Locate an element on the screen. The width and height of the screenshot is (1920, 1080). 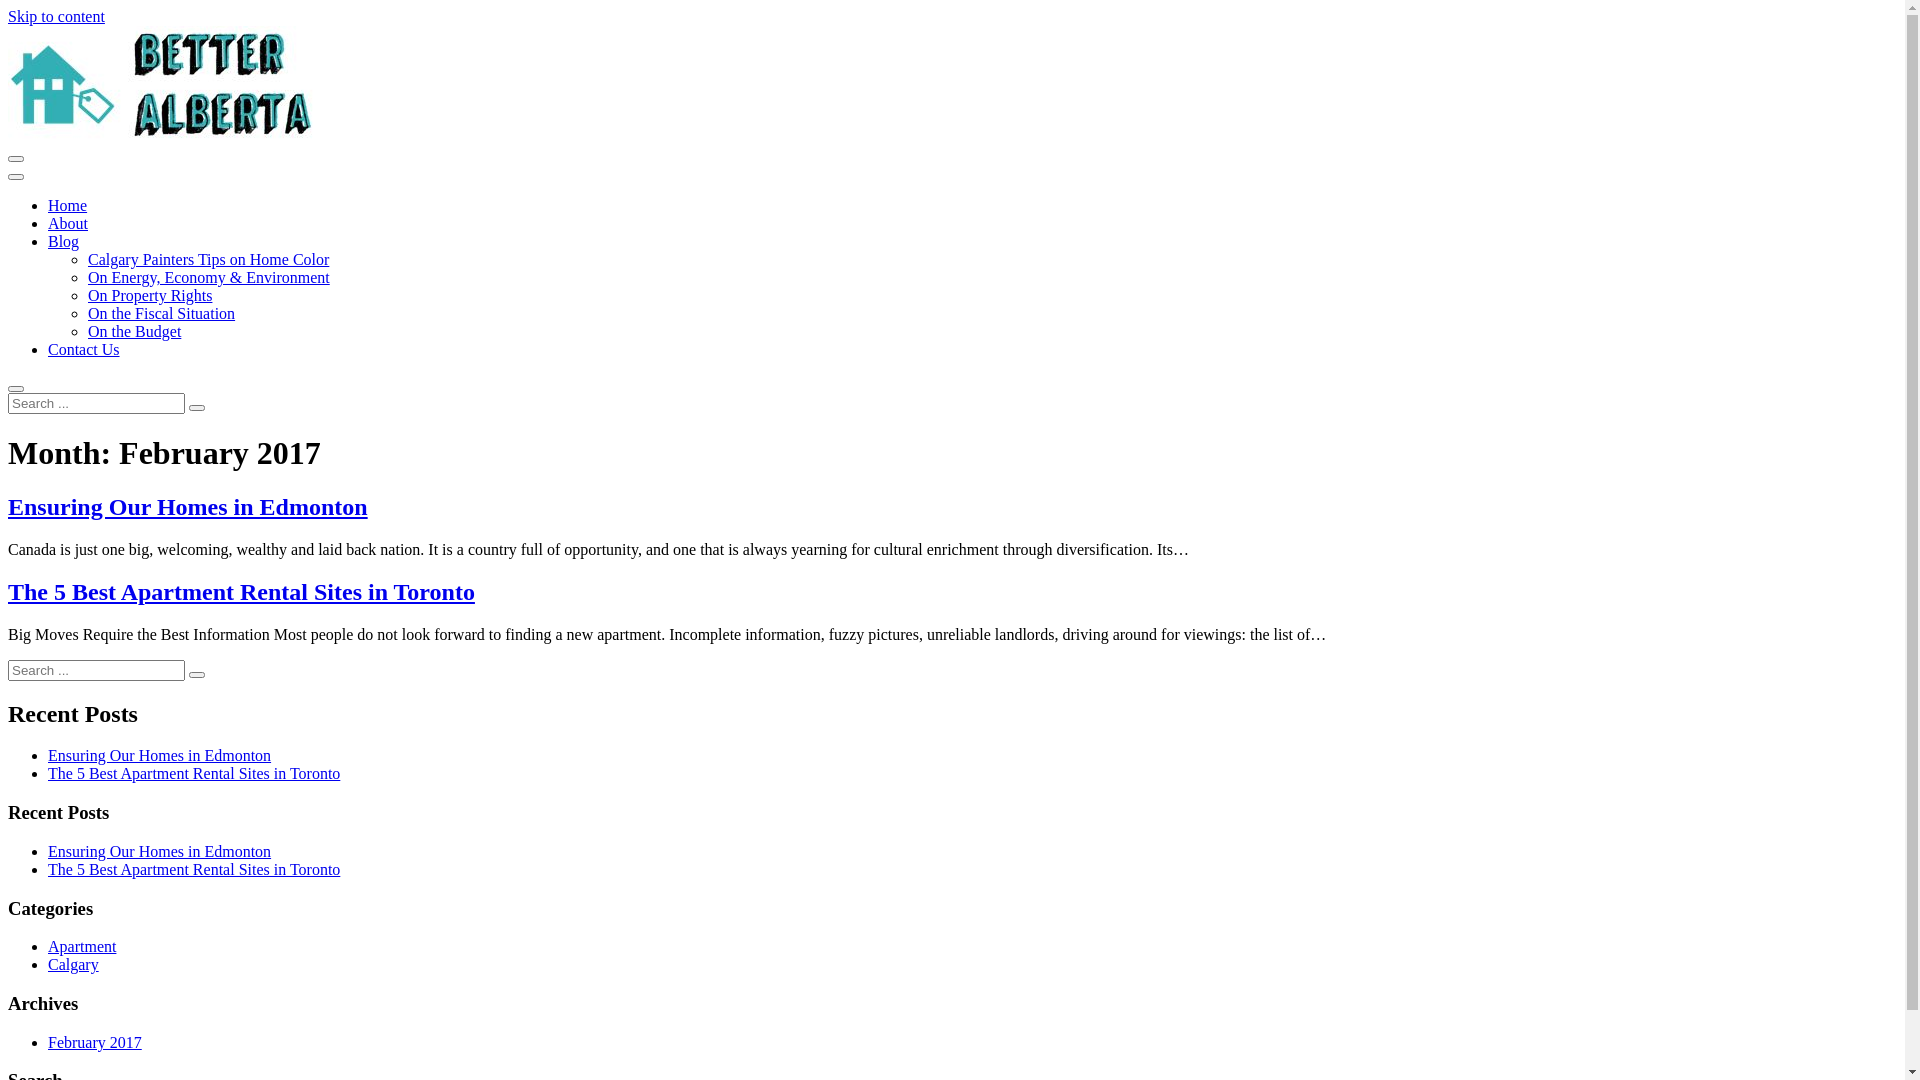
February 2017 is located at coordinates (95, 1042).